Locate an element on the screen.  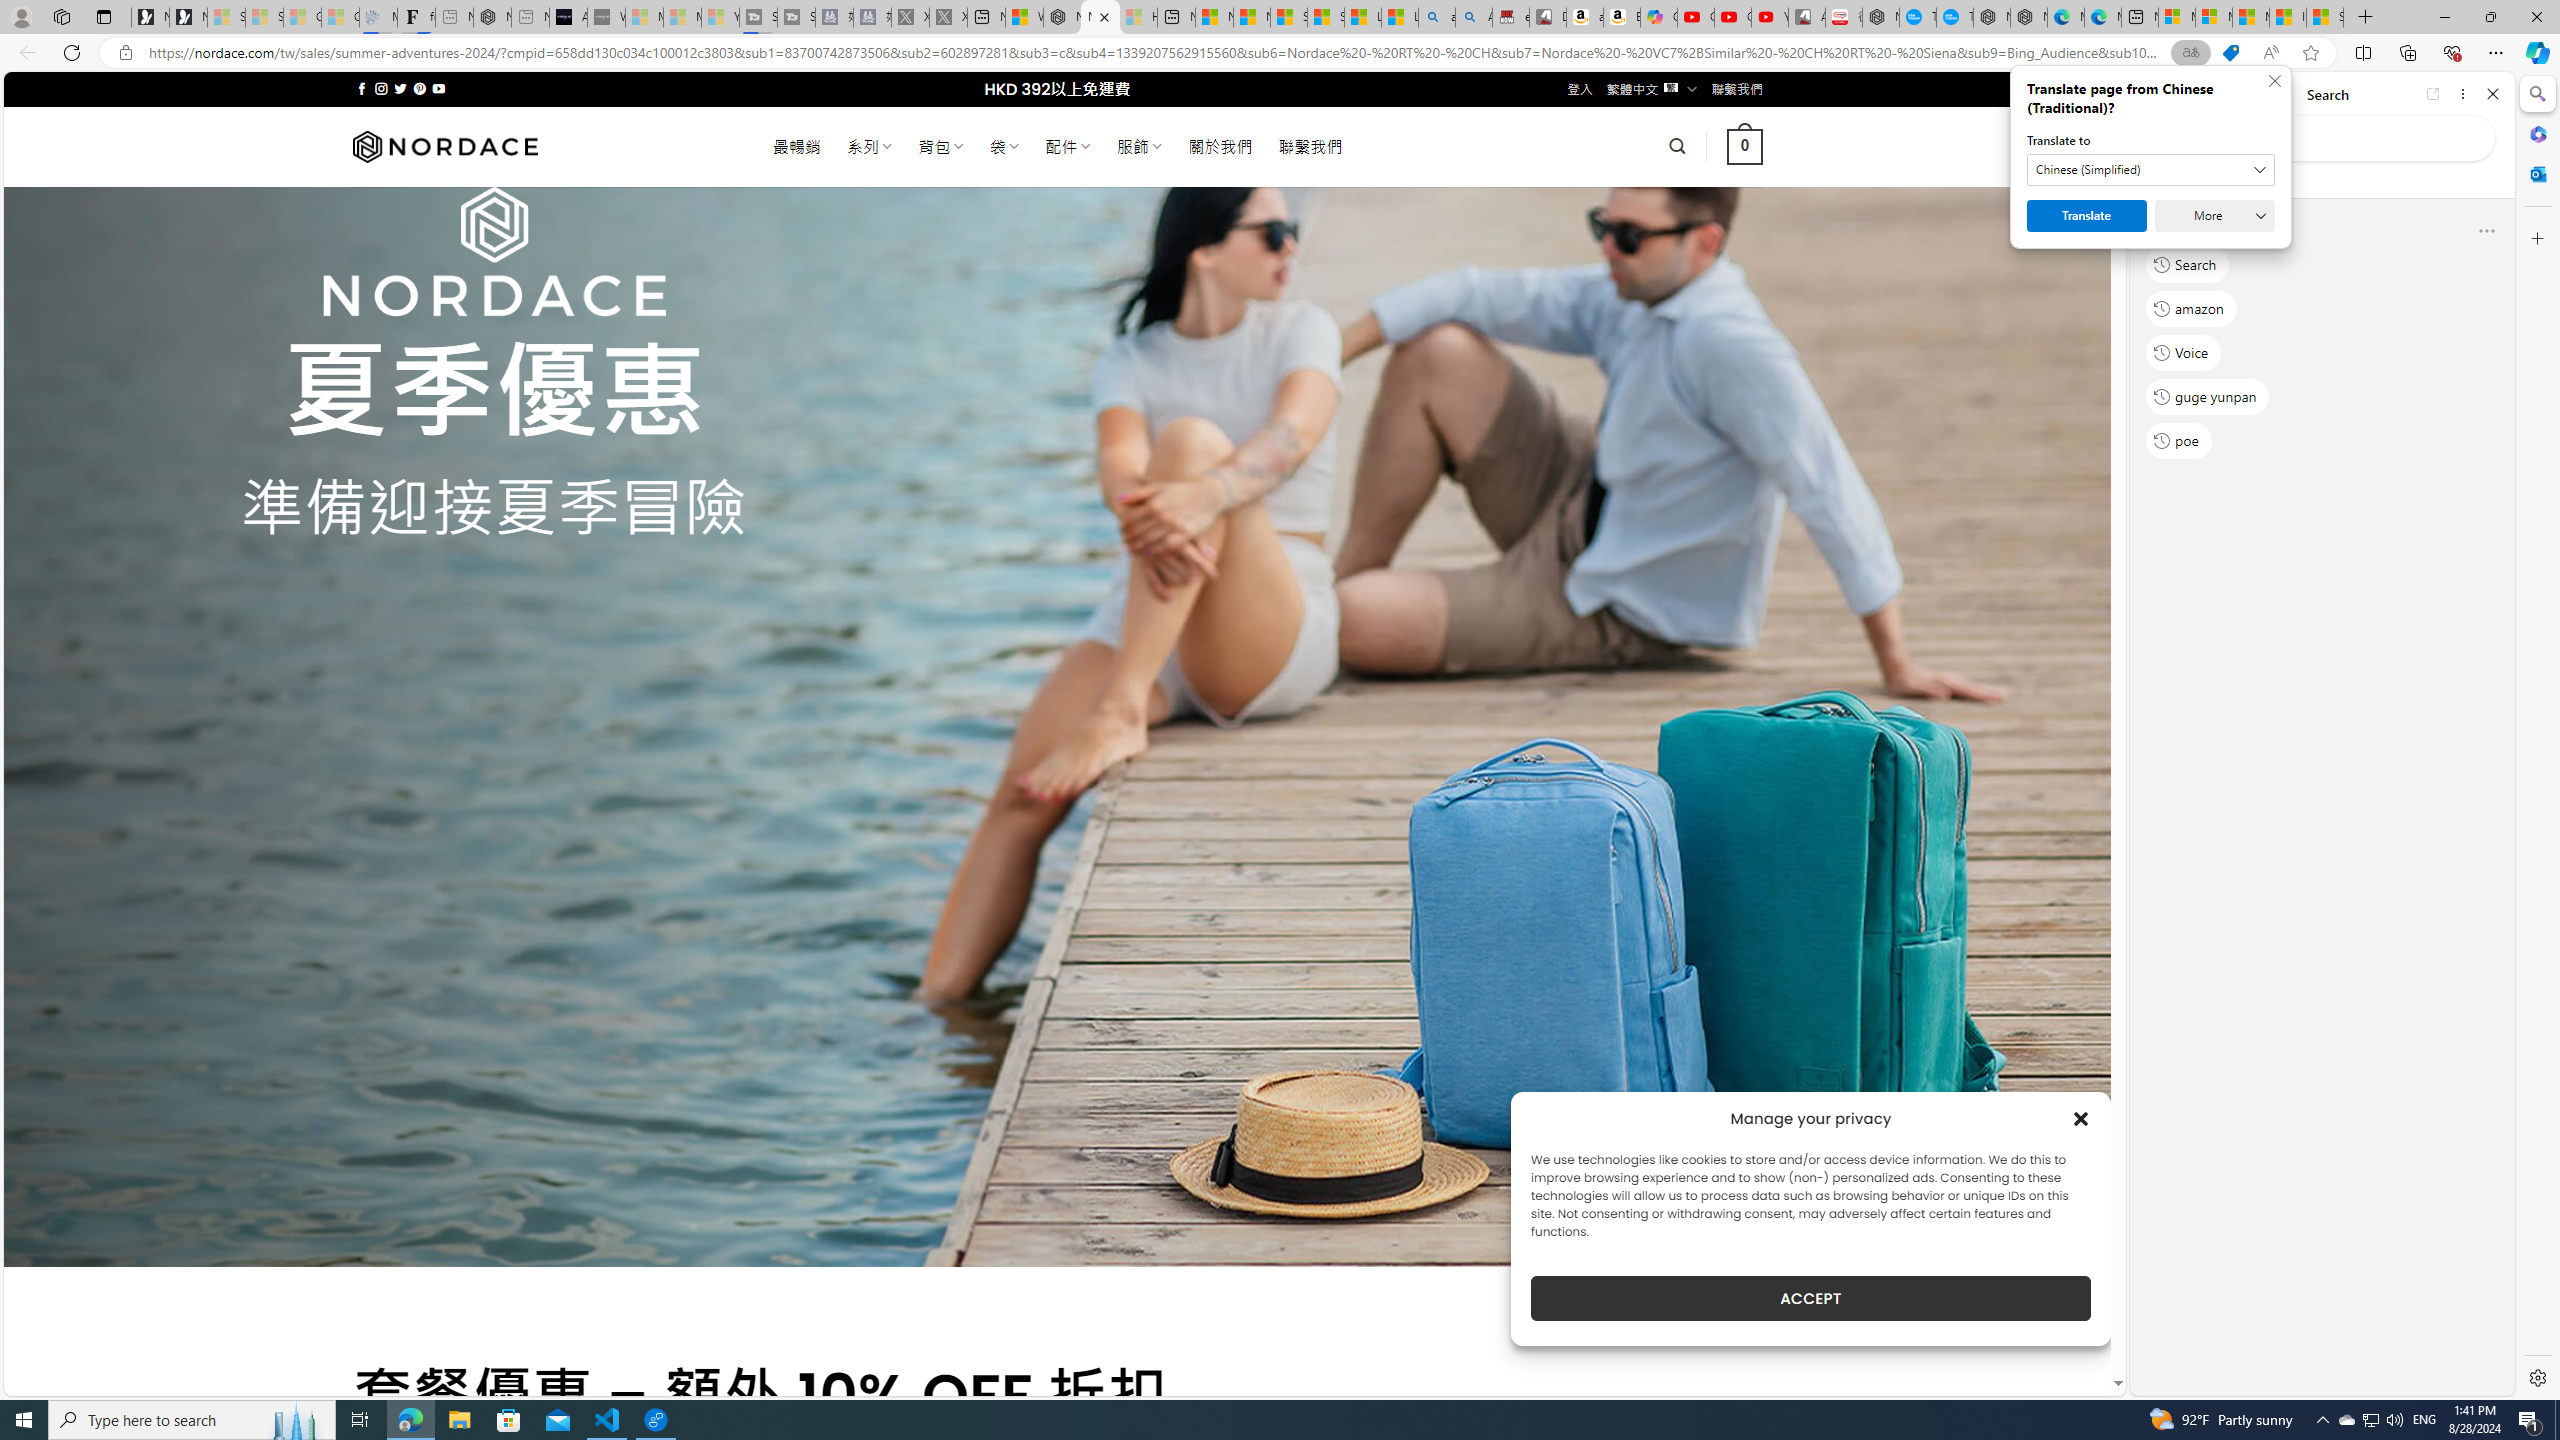
 0  is located at coordinates (1746, 146).